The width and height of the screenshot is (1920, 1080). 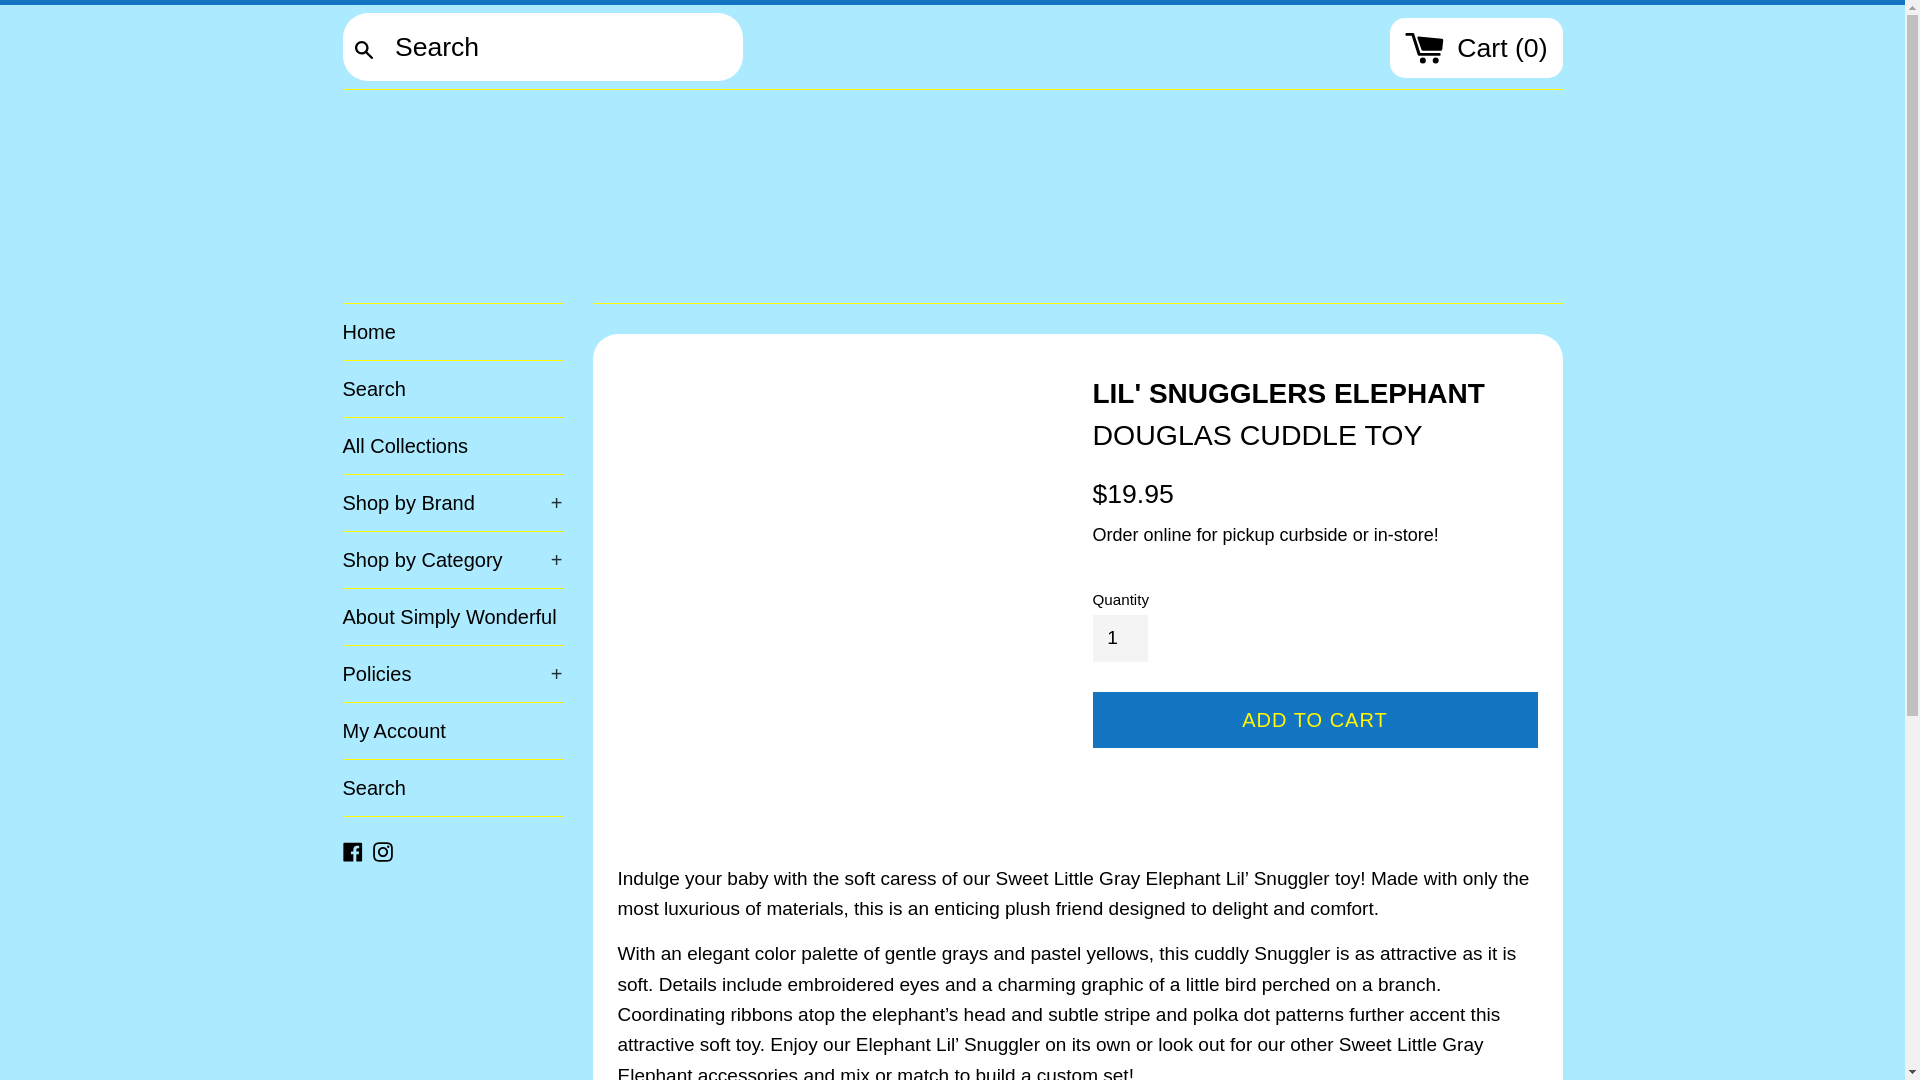 What do you see at coordinates (452, 331) in the screenshot?
I see `Home` at bounding box center [452, 331].